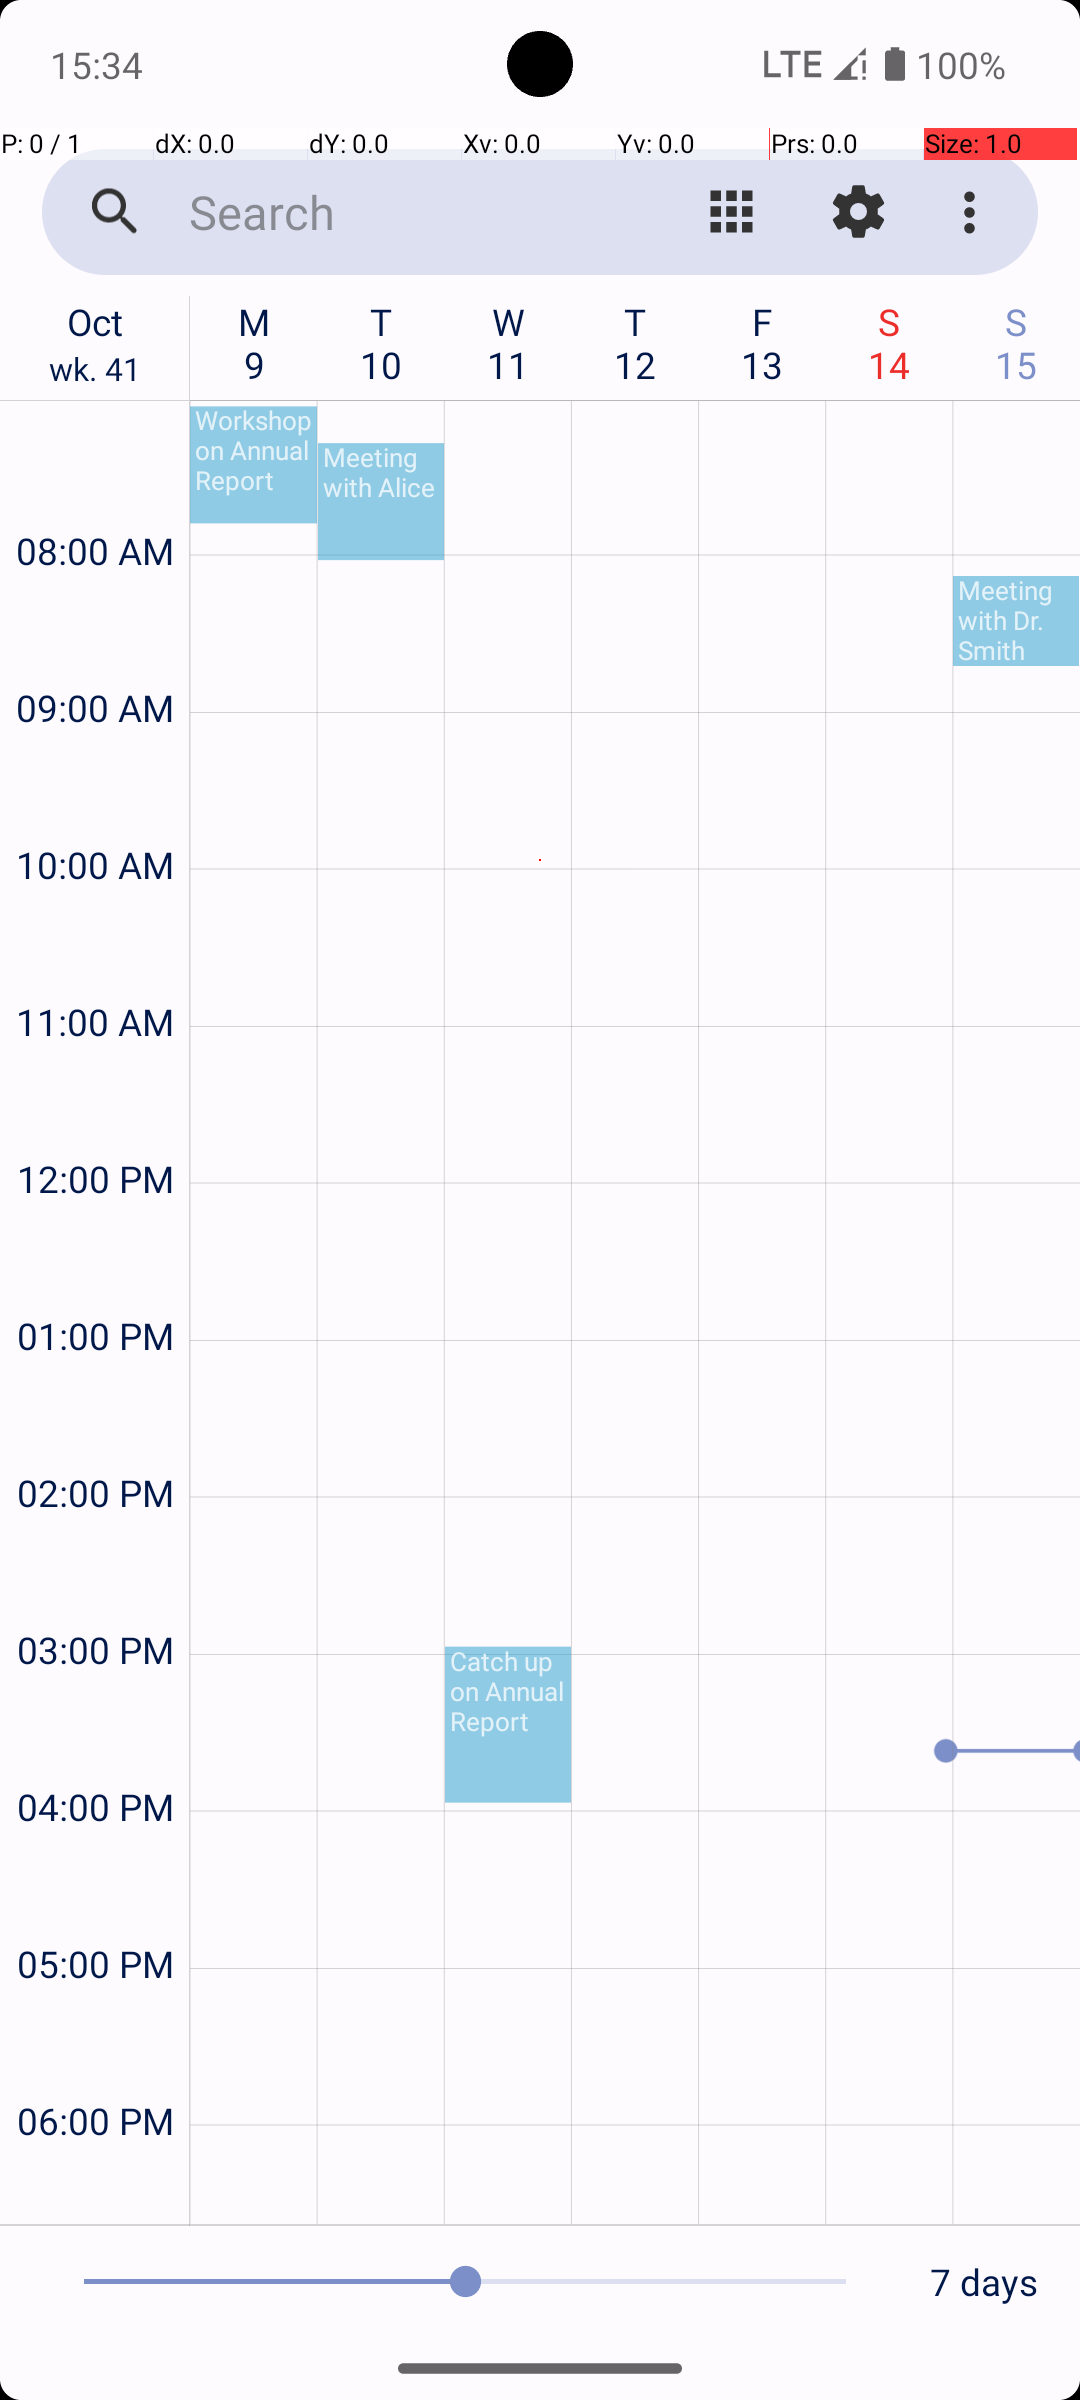  I want to click on 03:00 PM, so click(95, 1596).